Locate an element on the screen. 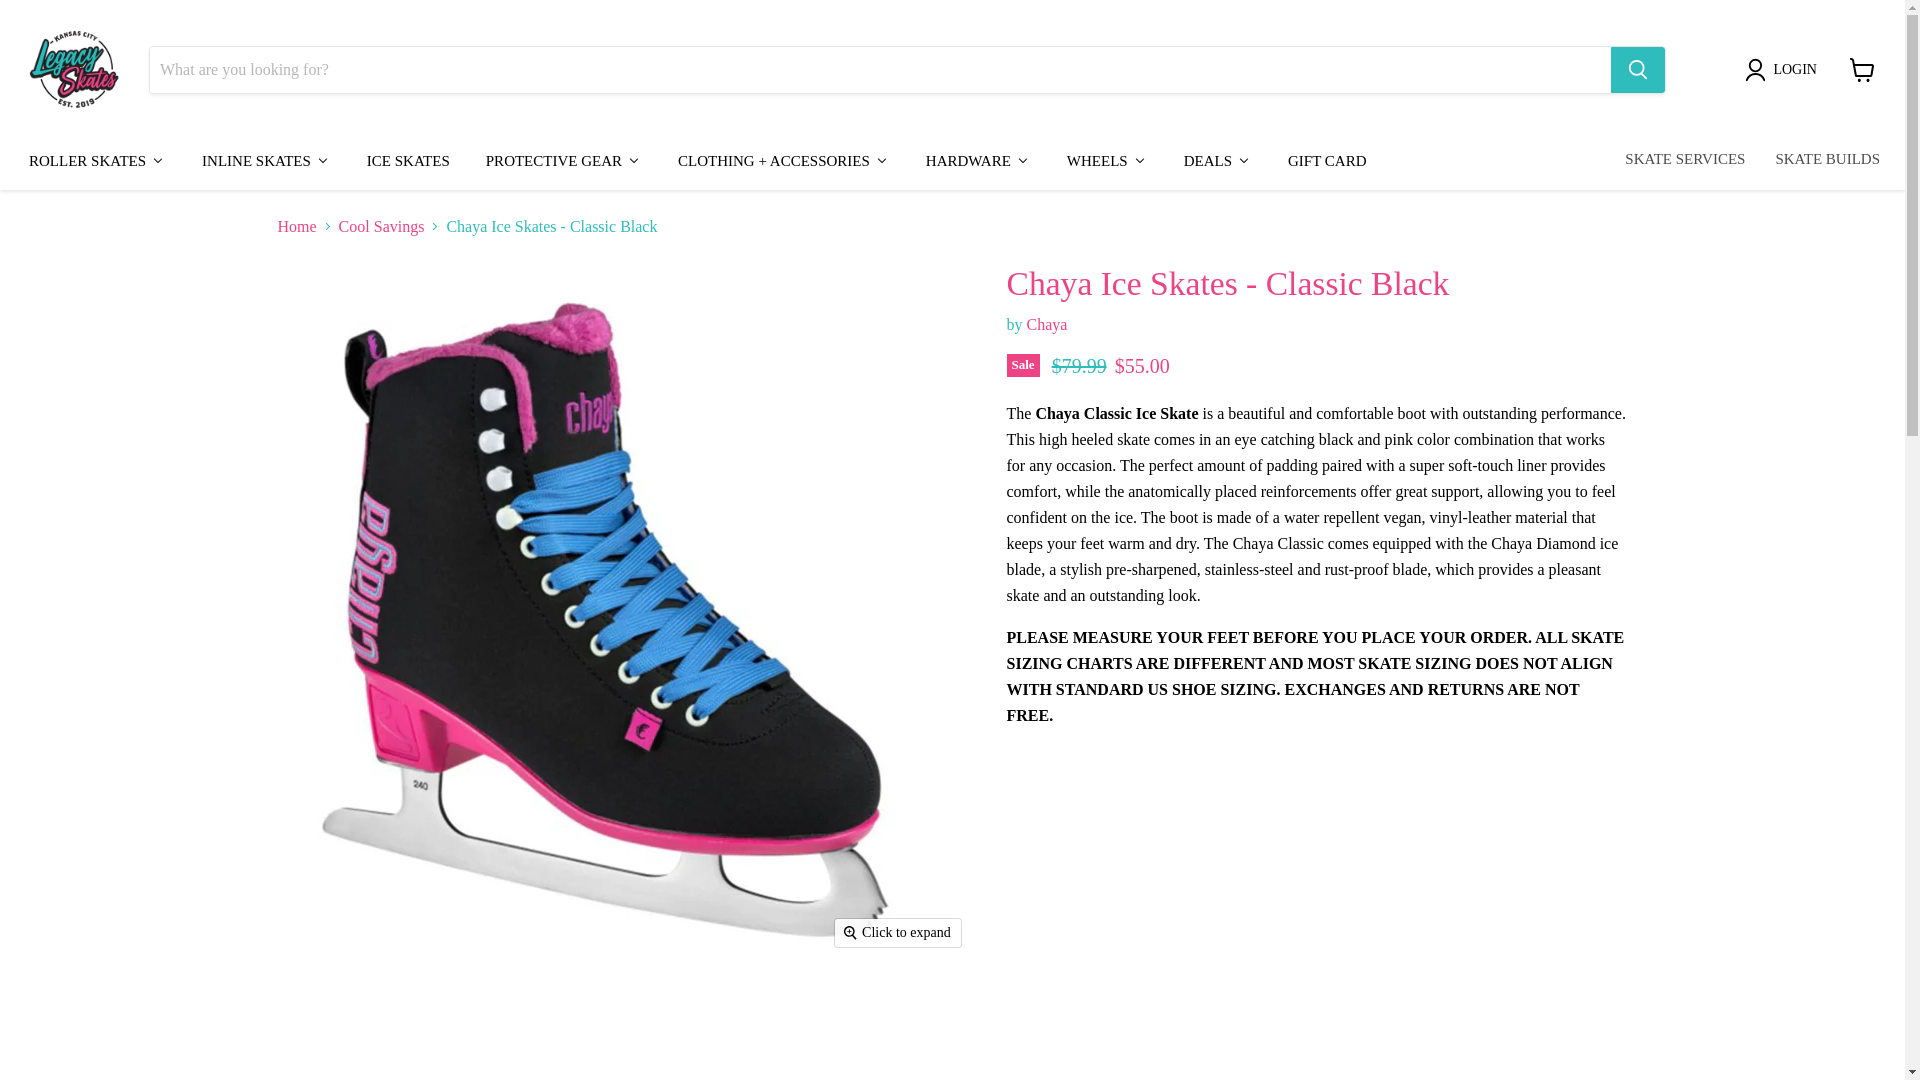 The width and height of the screenshot is (1920, 1080). View cart is located at coordinates (1862, 69).